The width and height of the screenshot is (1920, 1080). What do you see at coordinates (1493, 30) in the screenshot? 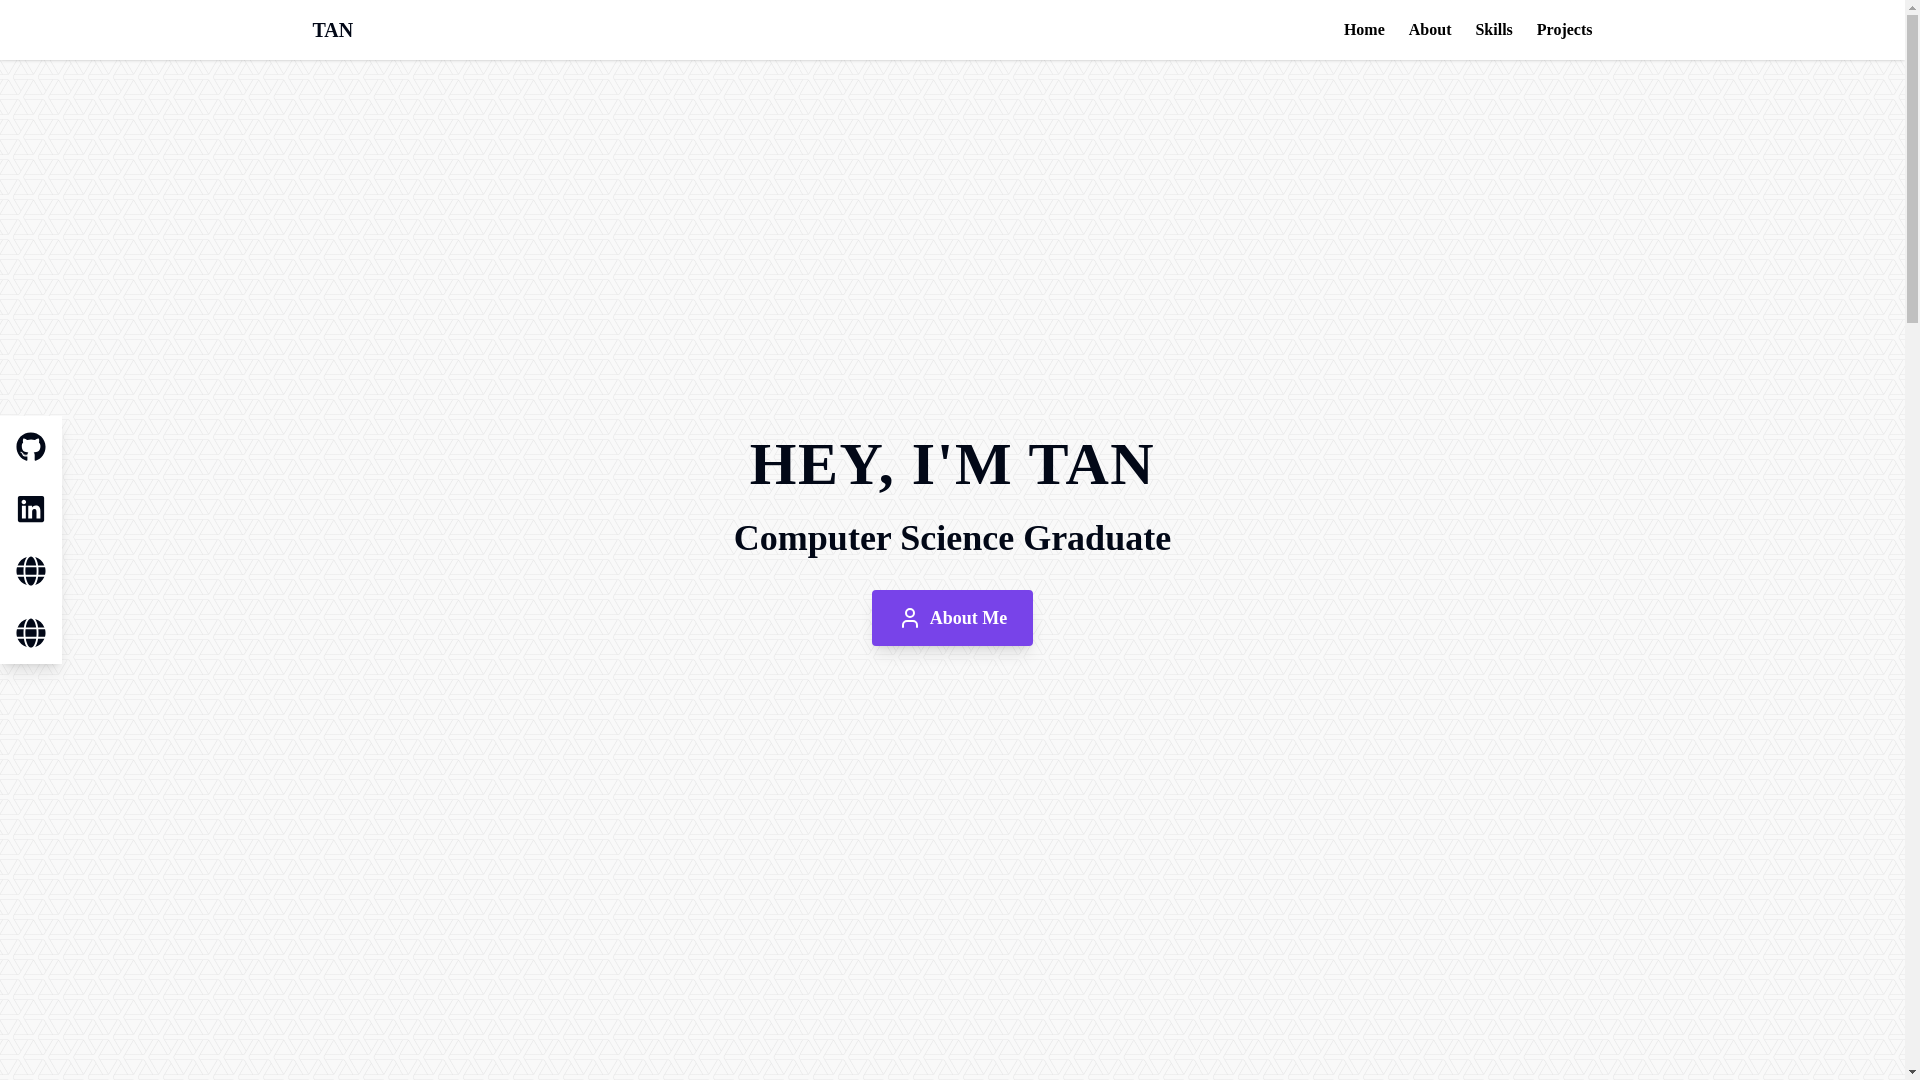
I see `Skills` at bounding box center [1493, 30].